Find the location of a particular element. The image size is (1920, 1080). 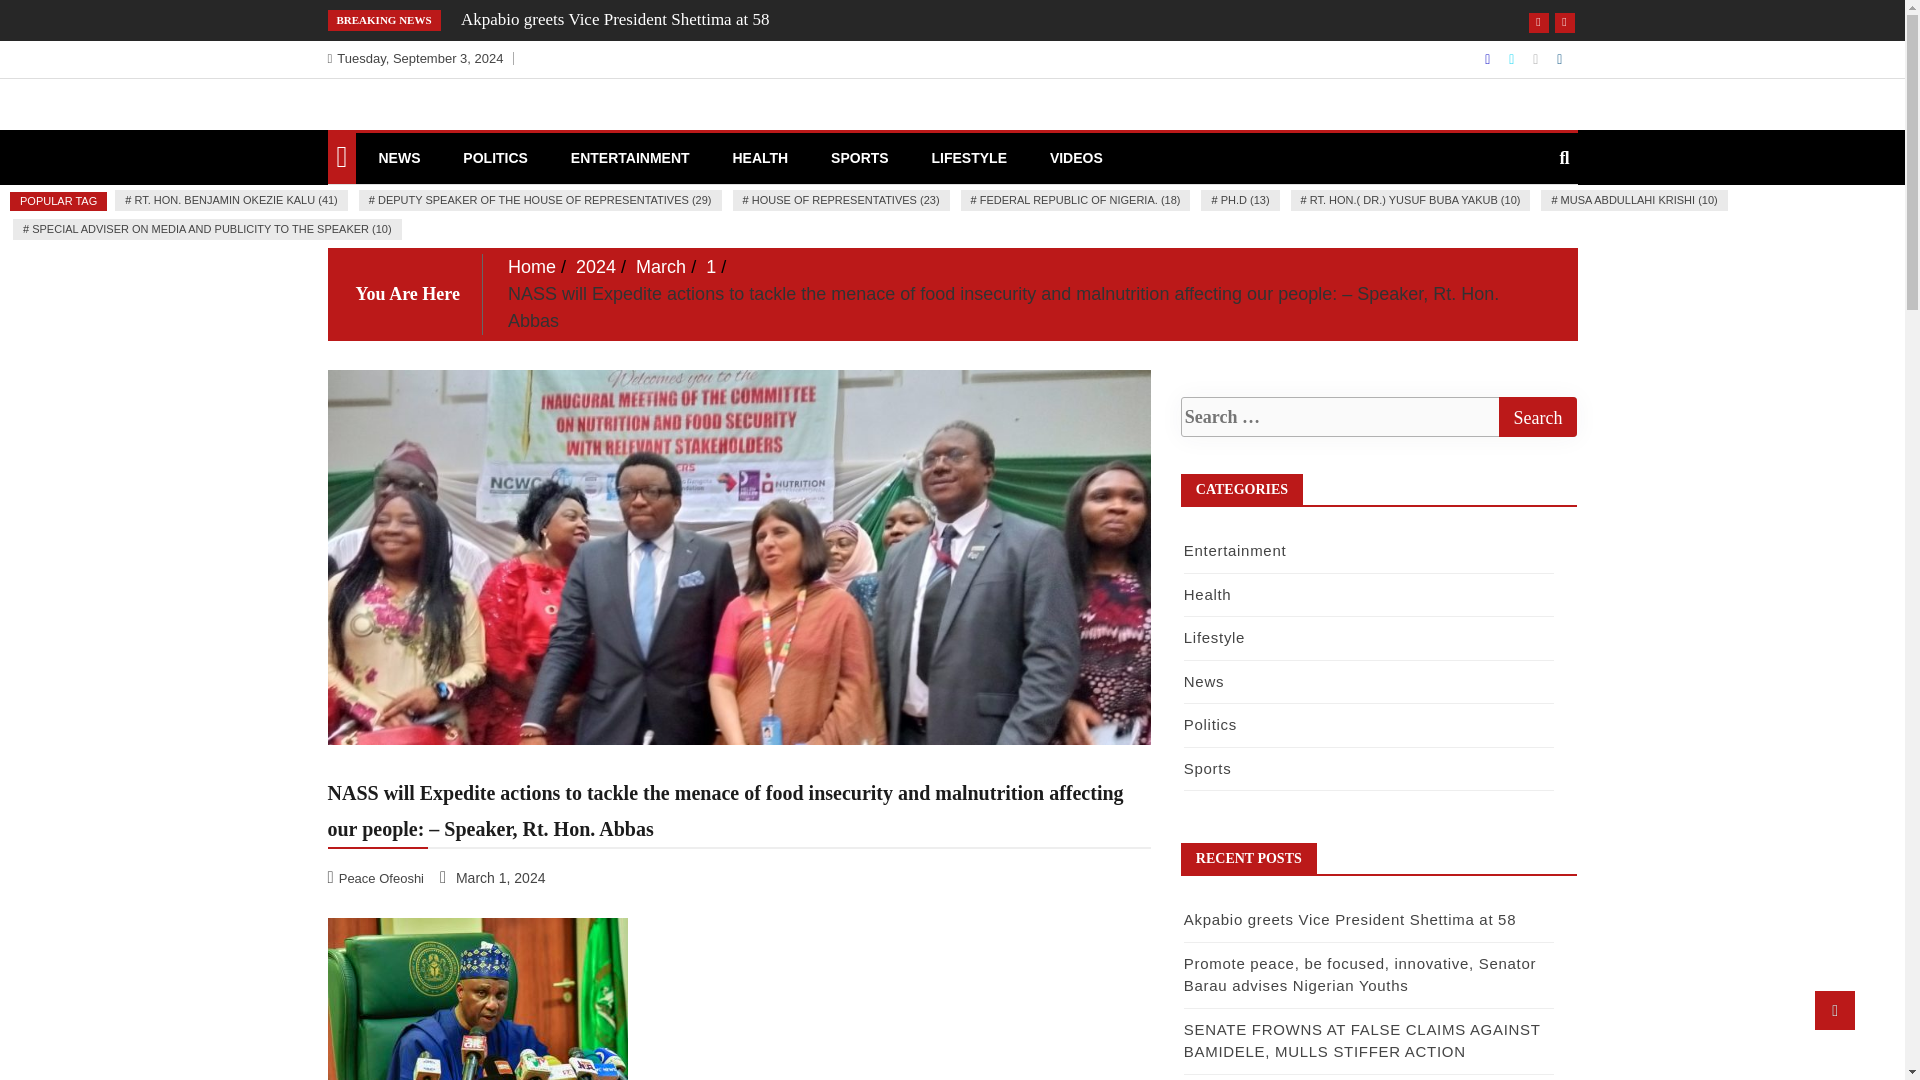

SPORTS is located at coordinates (860, 157).